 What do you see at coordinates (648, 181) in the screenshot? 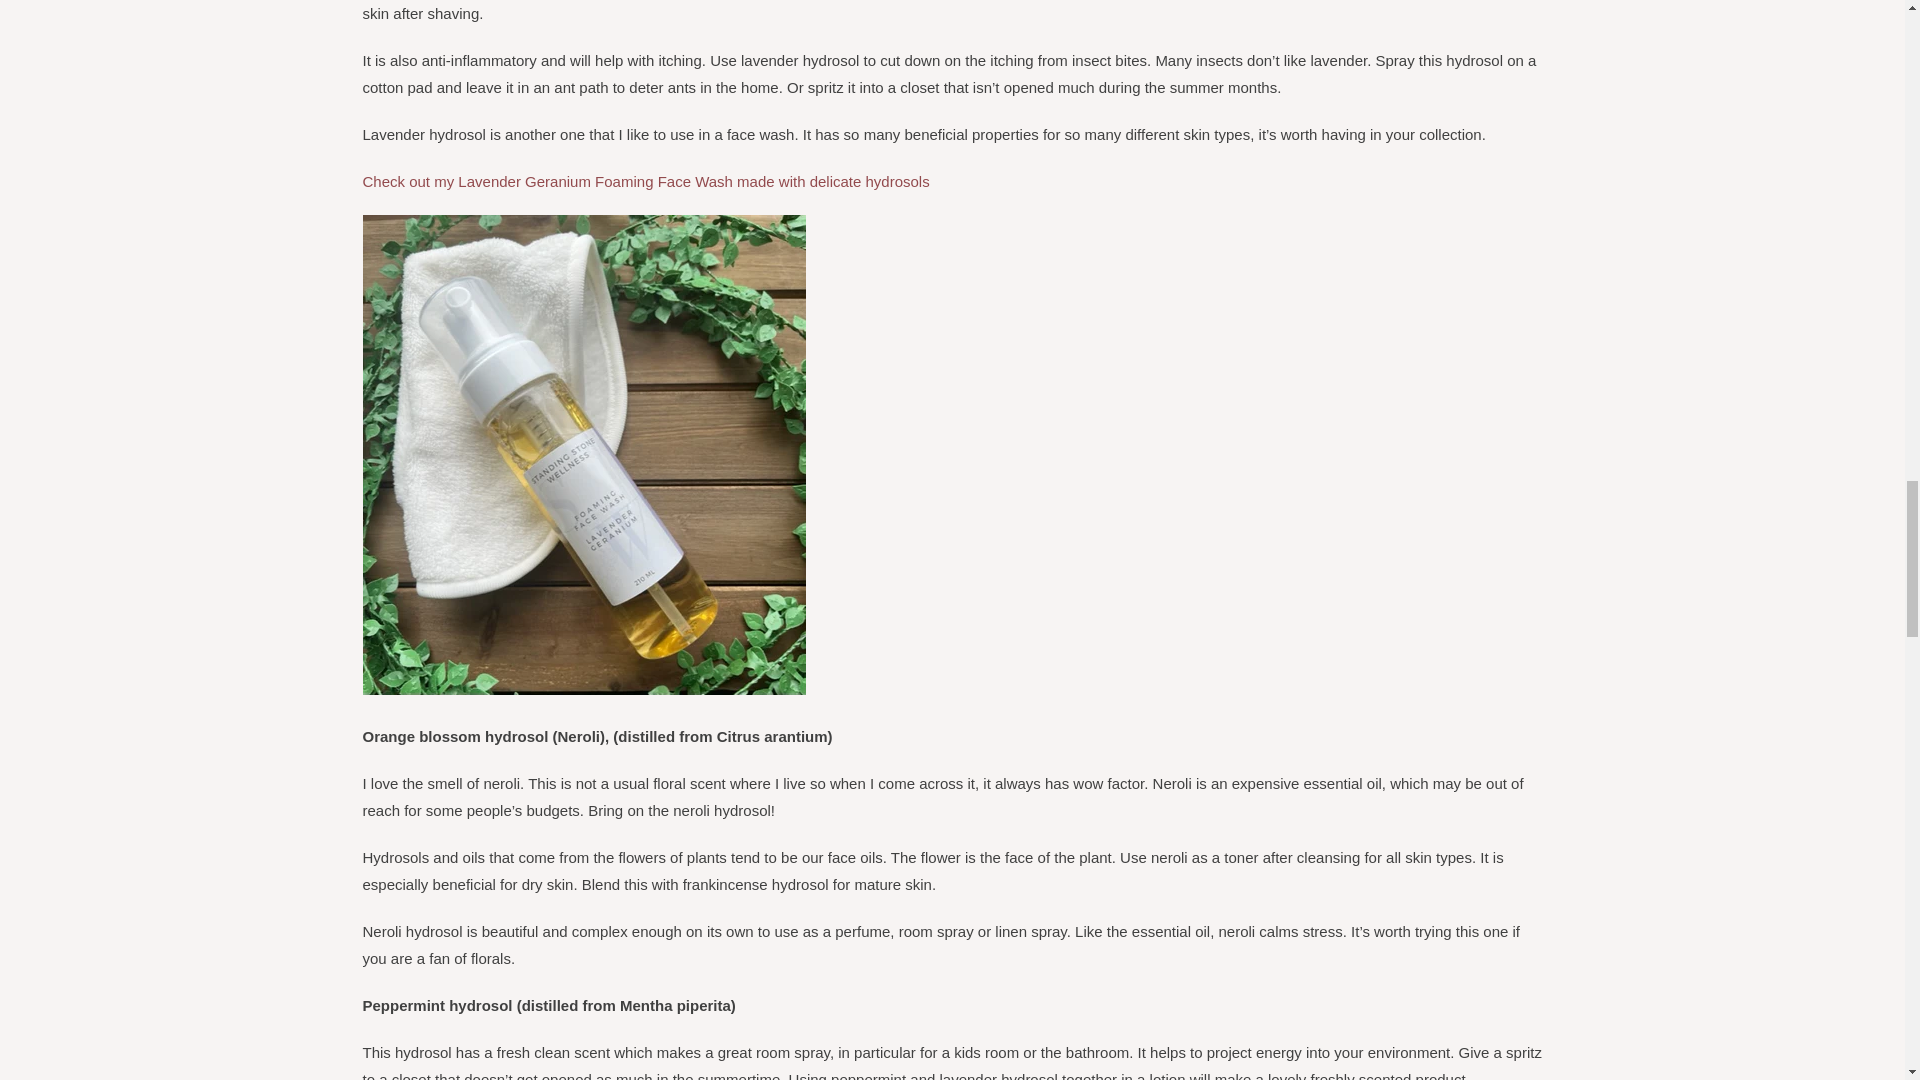
I see `Foaming Face Wash Lavender Geranium` at bounding box center [648, 181].